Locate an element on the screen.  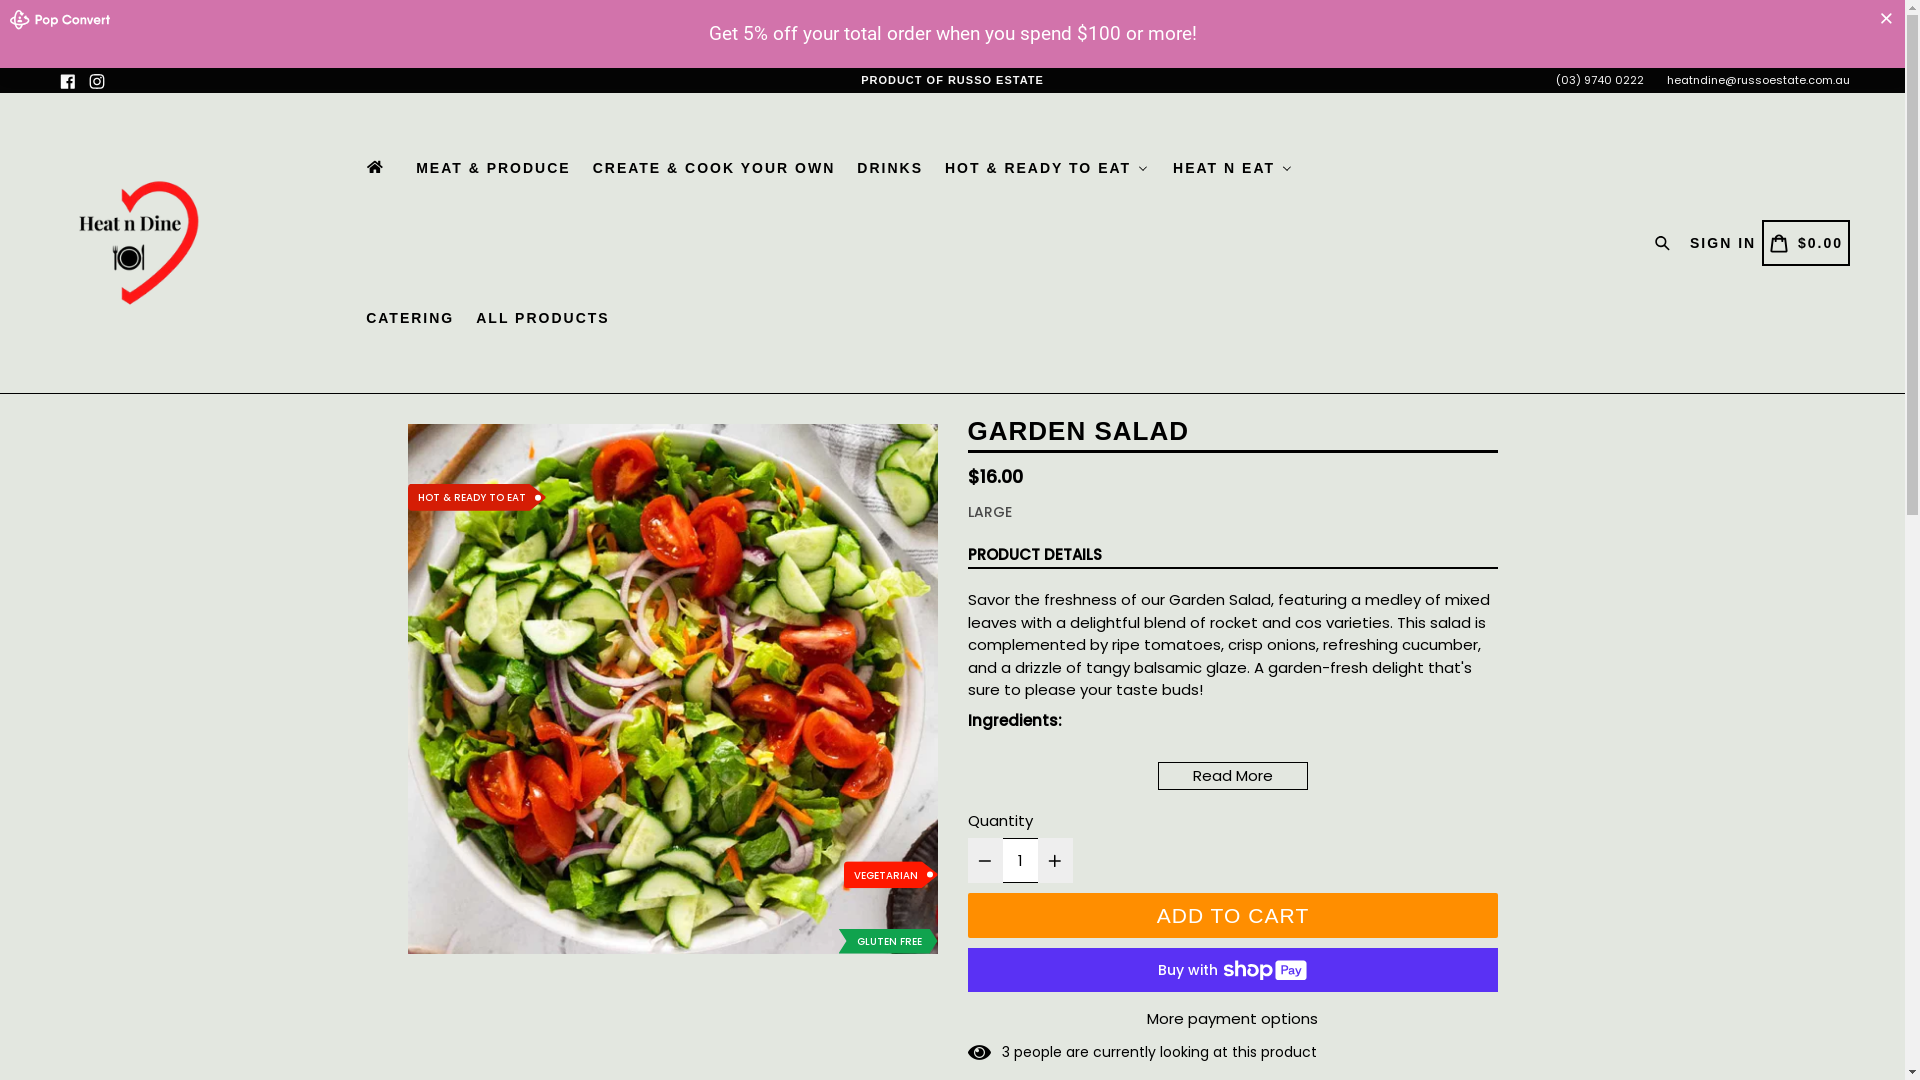
CREATE & COOK YOUR OWN is located at coordinates (714, 100).